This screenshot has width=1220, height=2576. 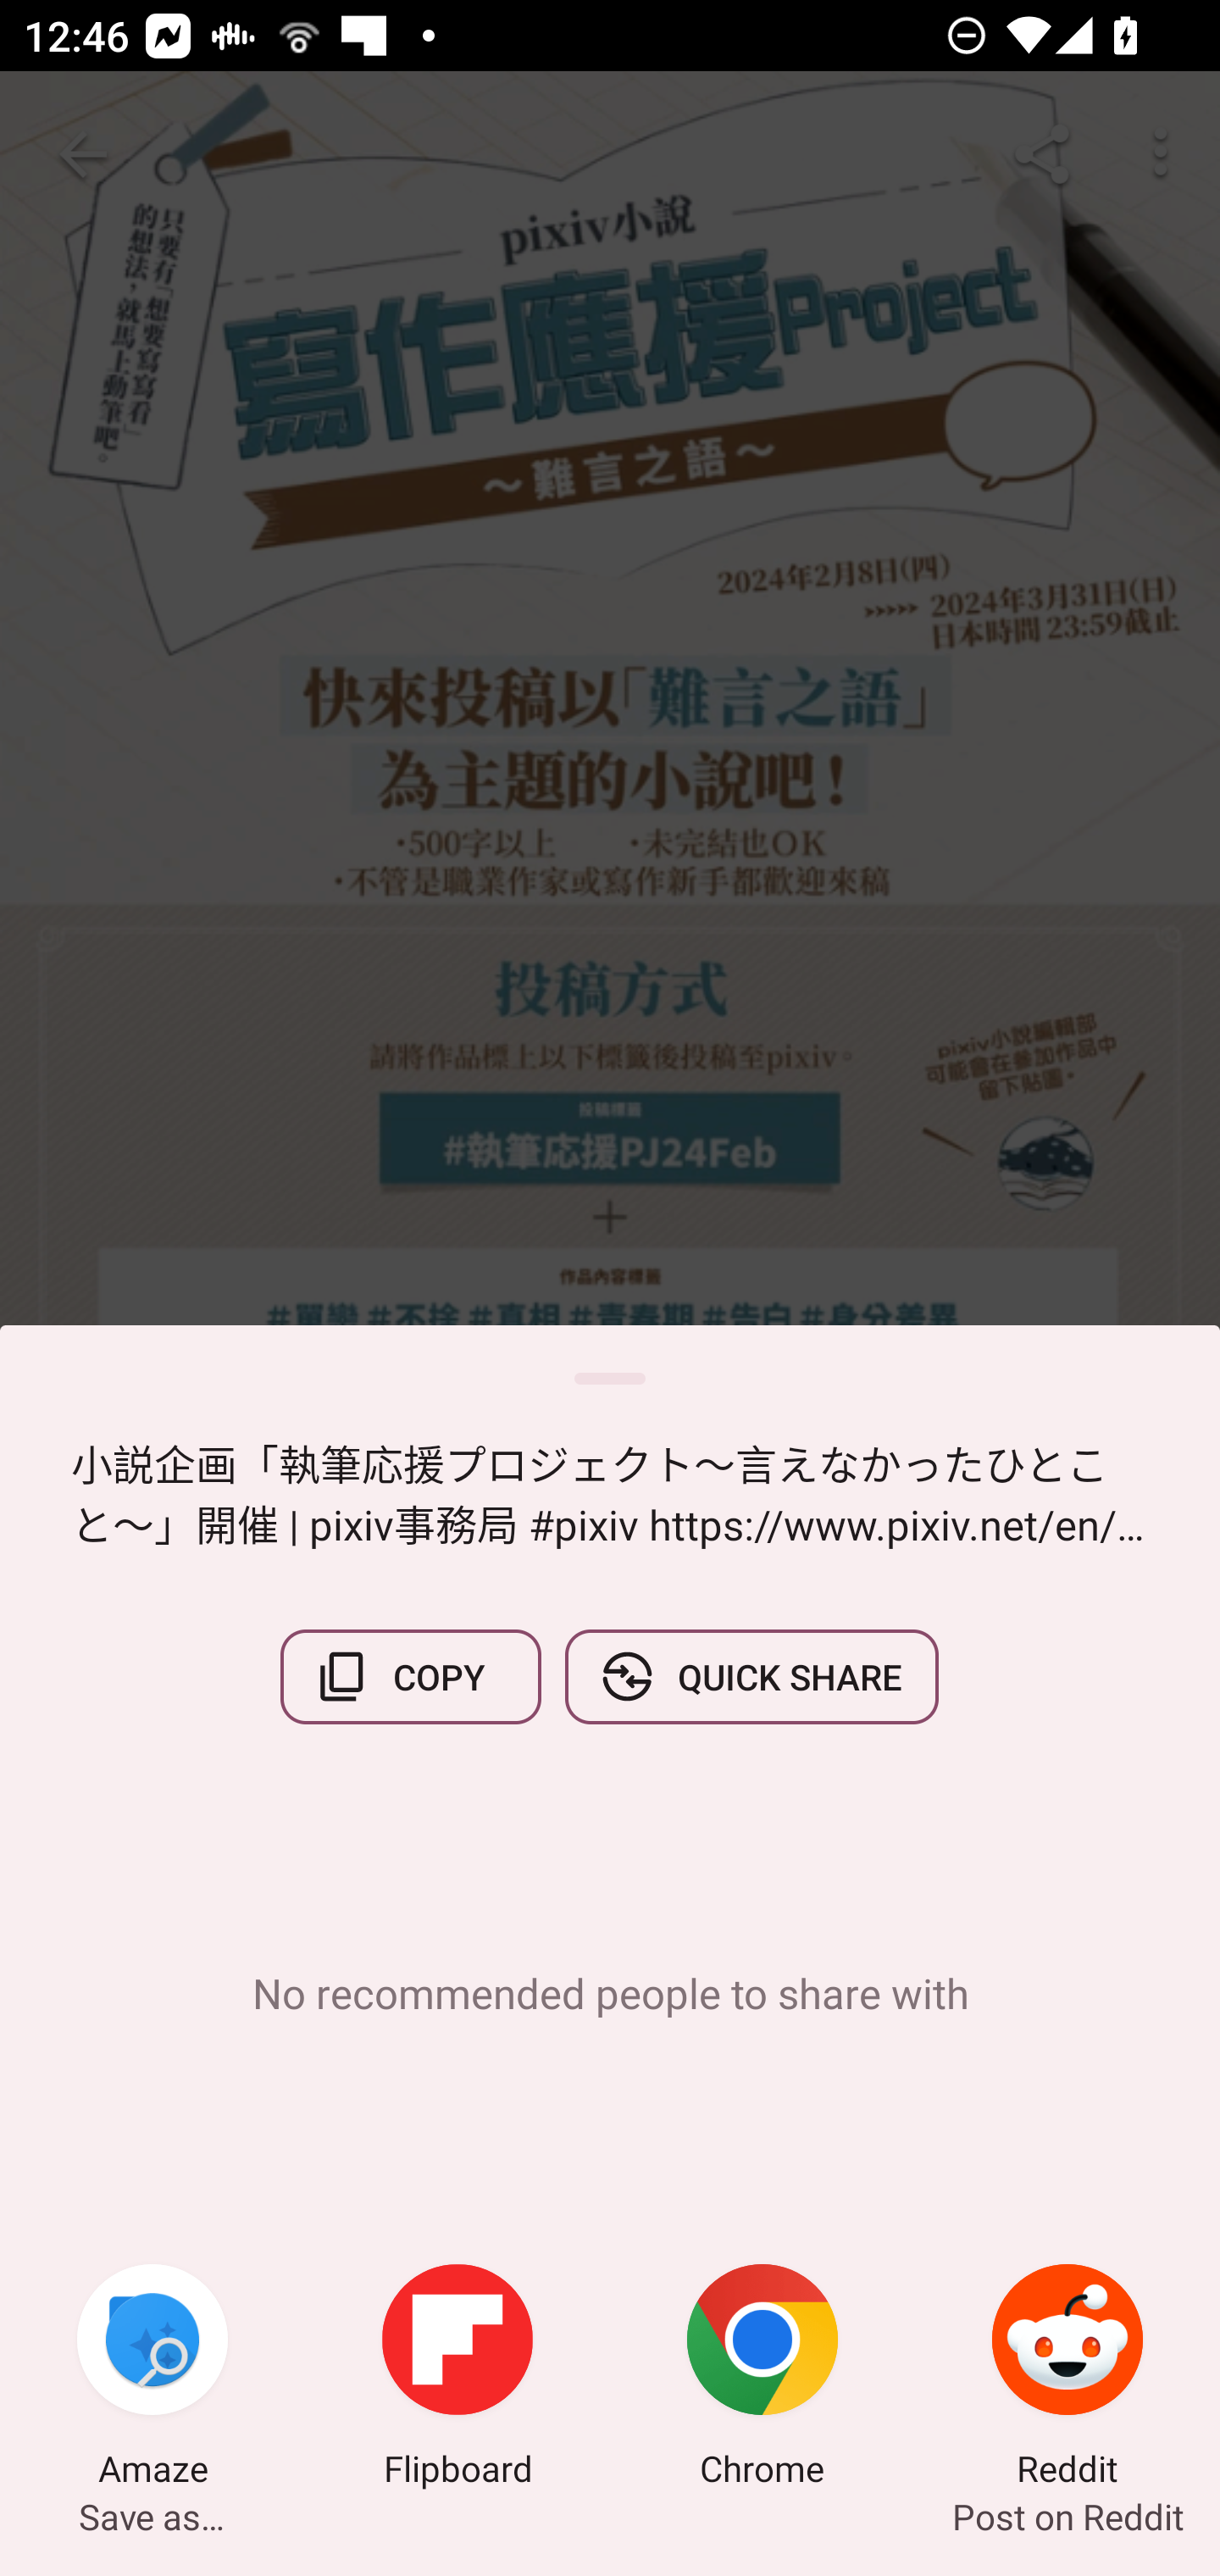 What do you see at coordinates (1067, 2379) in the screenshot?
I see `Reddit Post on Reddit` at bounding box center [1067, 2379].